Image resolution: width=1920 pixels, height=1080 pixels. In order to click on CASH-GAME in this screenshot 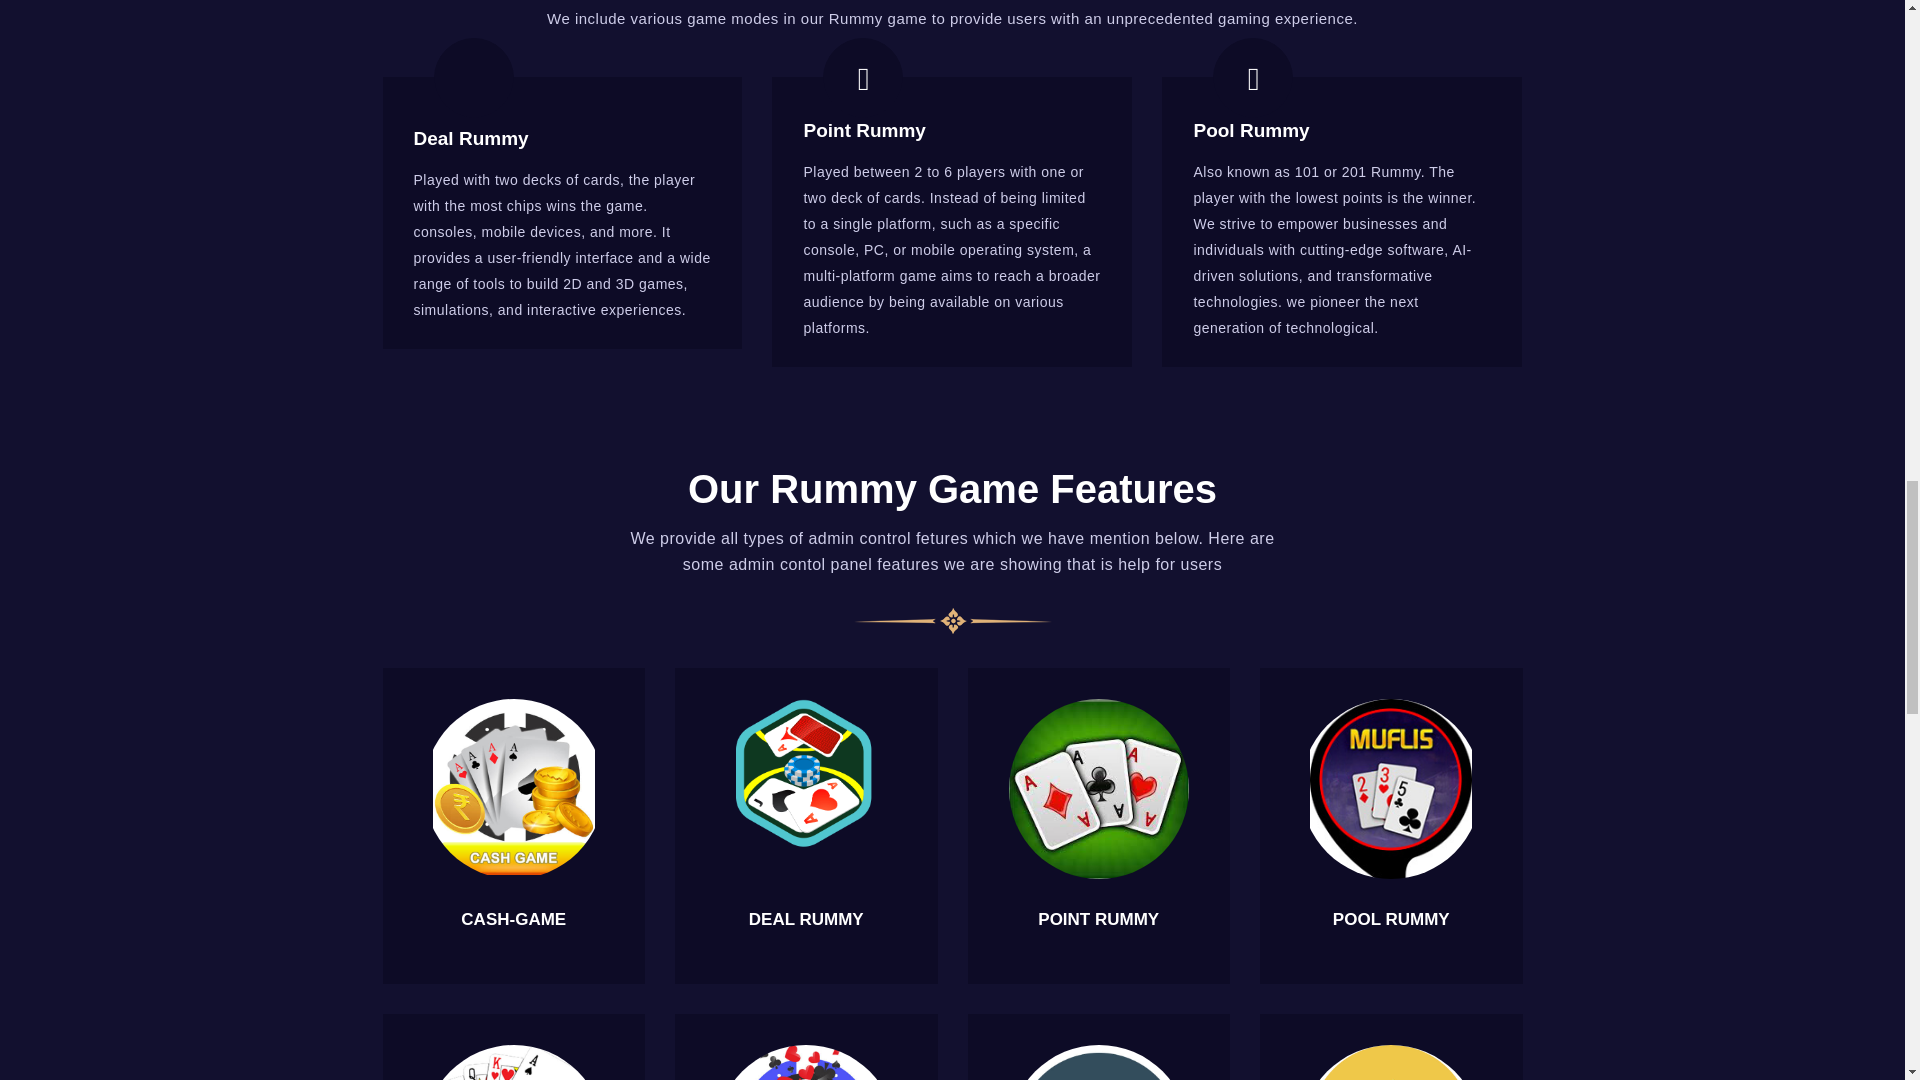, I will do `click(513, 919)`.